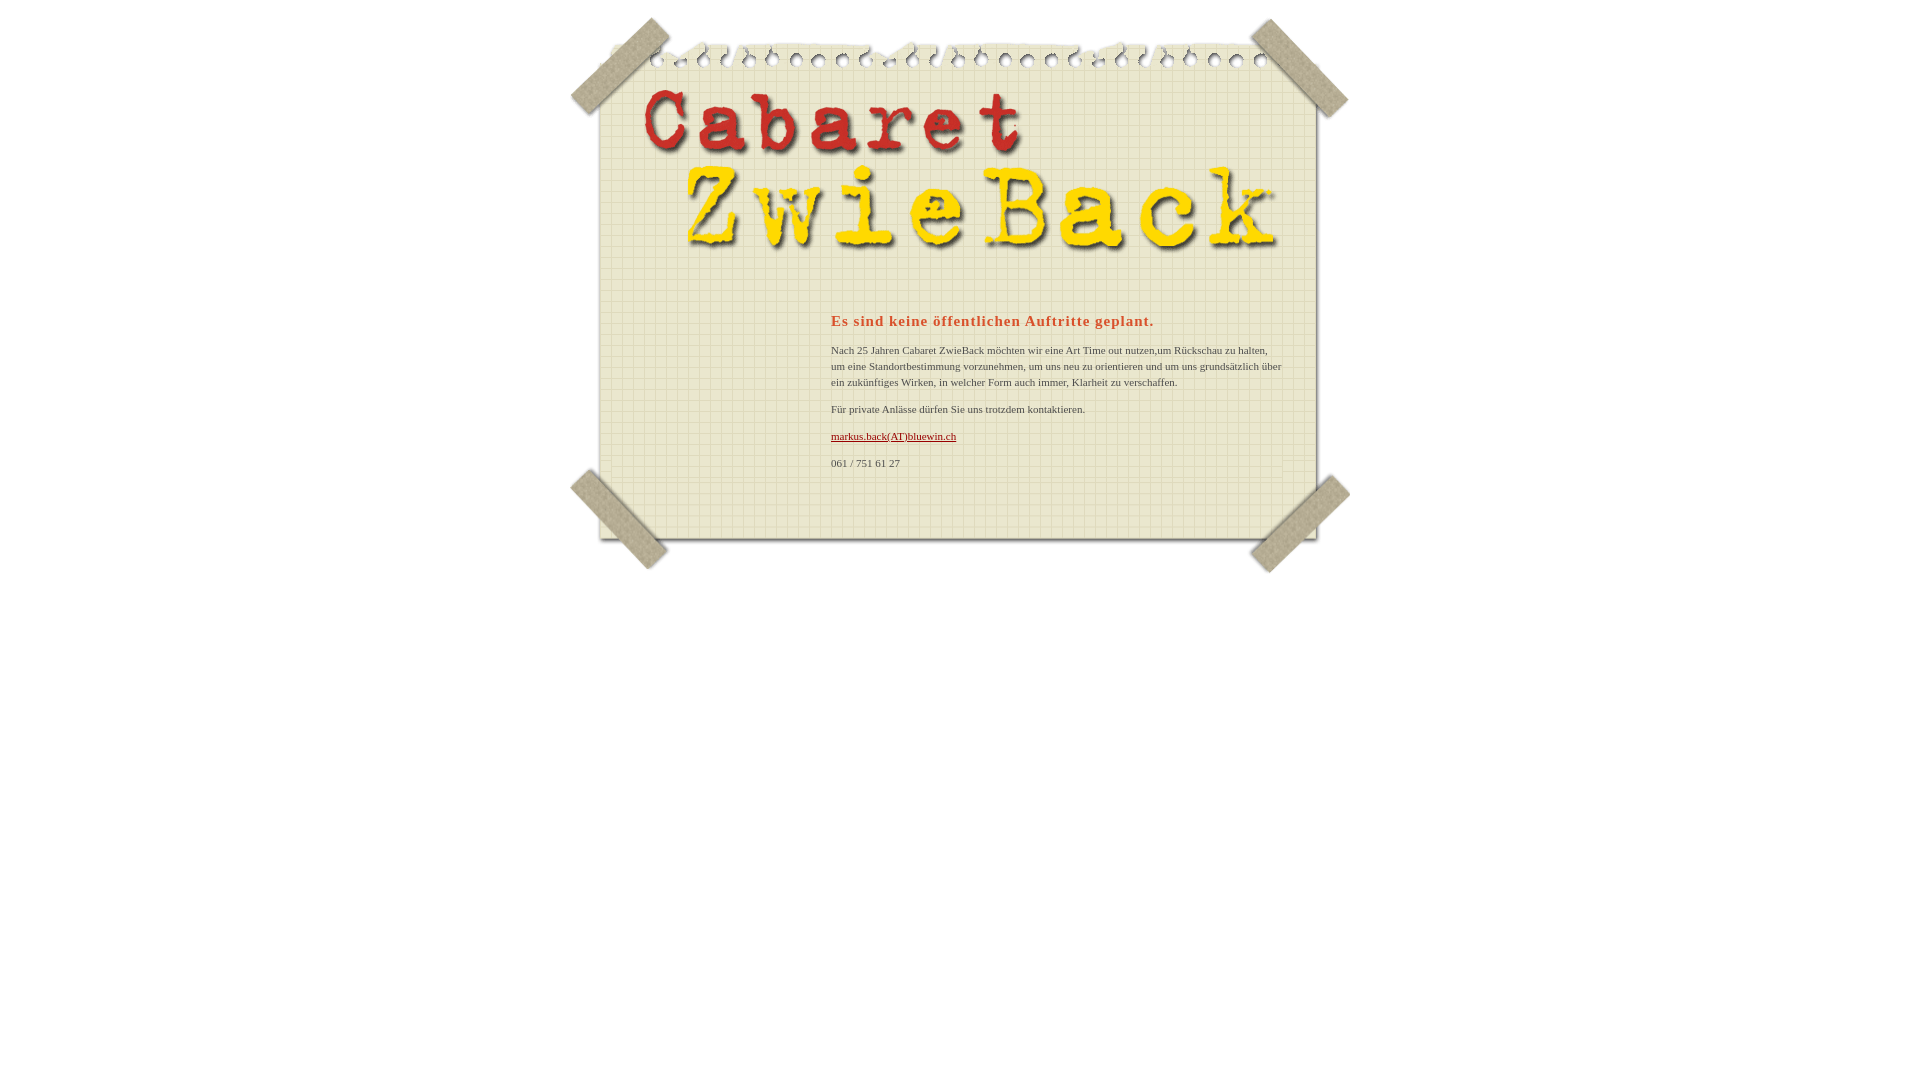 The width and height of the screenshot is (1920, 1080). What do you see at coordinates (894, 436) in the screenshot?
I see `markus.back(AT)bluewin.ch` at bounding box center [894, 436].